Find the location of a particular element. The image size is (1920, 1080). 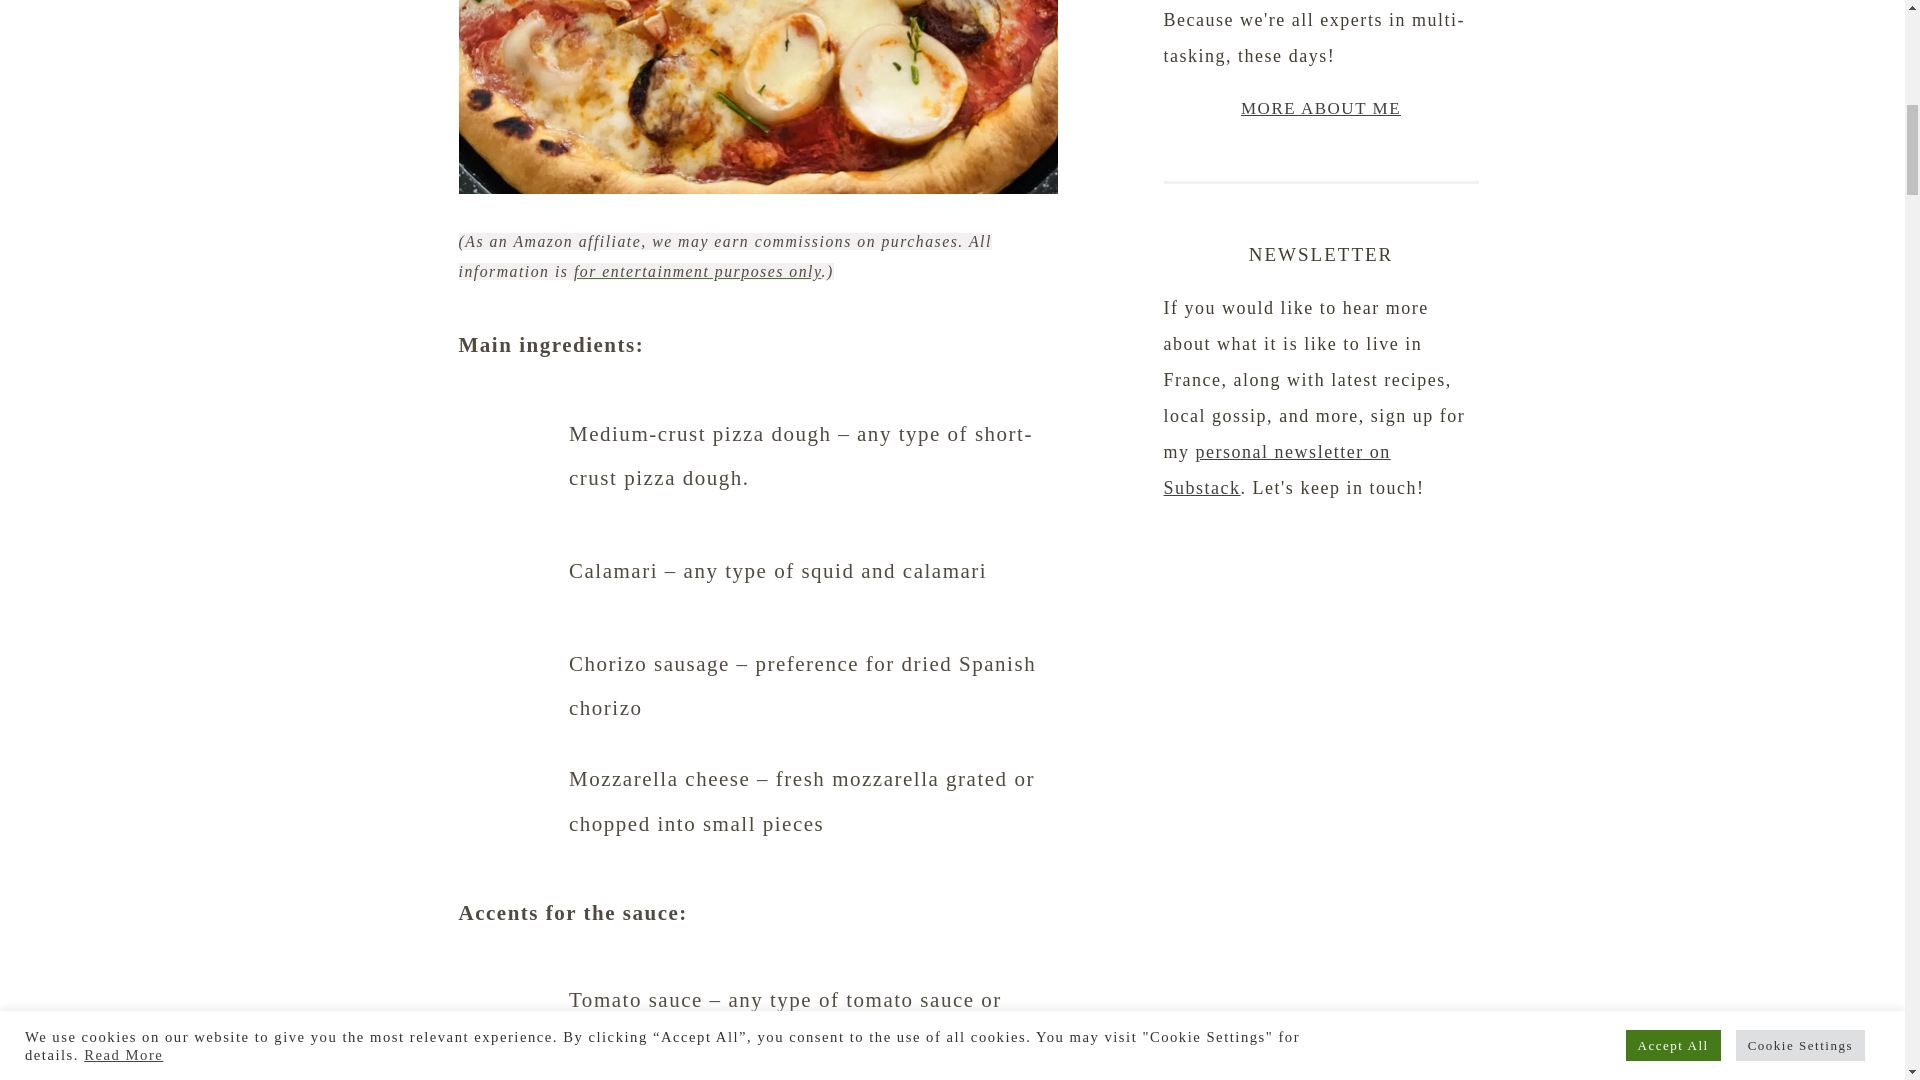

Calamari and chorizo pizza 1 is located at coordinates (758, 98).